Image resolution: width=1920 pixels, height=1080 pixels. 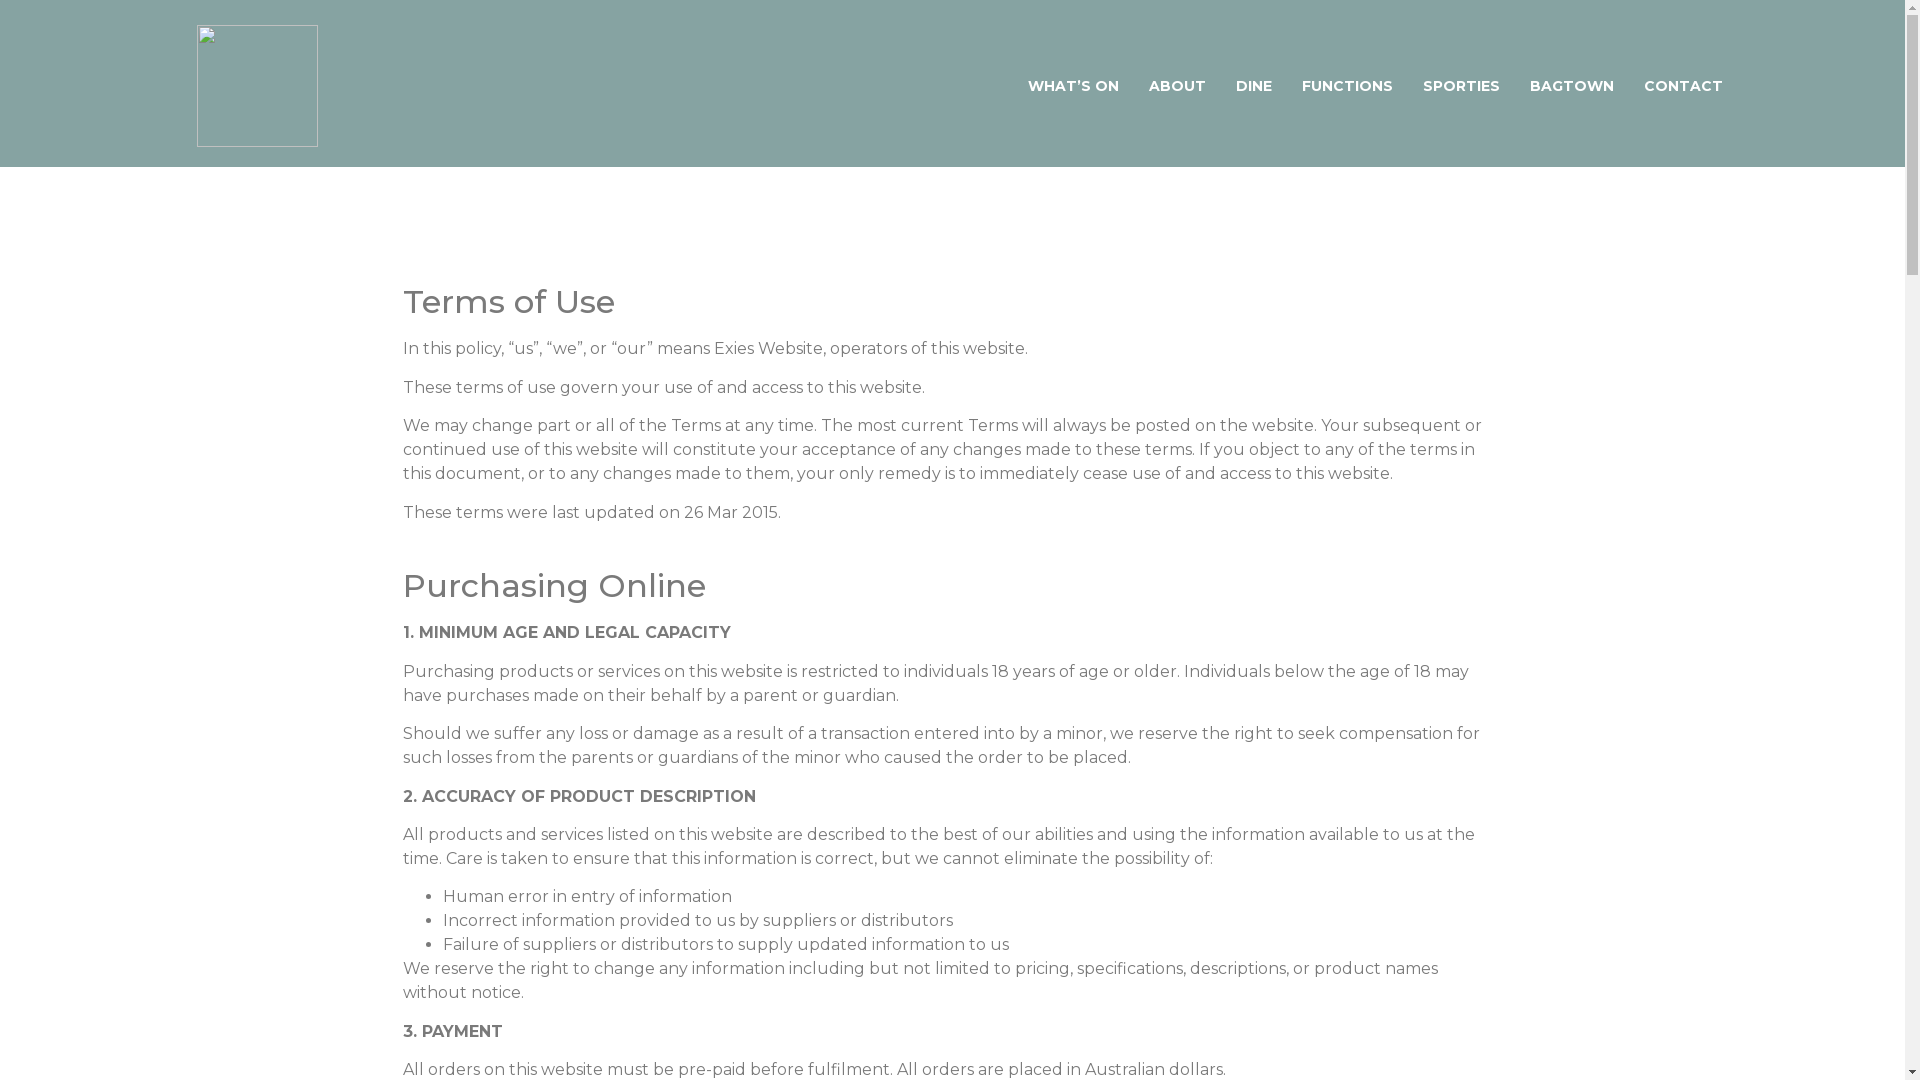 What do you see at coordinates (1684, 86) in the screenshot?
I see `CONTACT` at bounding box center [1684, 86].